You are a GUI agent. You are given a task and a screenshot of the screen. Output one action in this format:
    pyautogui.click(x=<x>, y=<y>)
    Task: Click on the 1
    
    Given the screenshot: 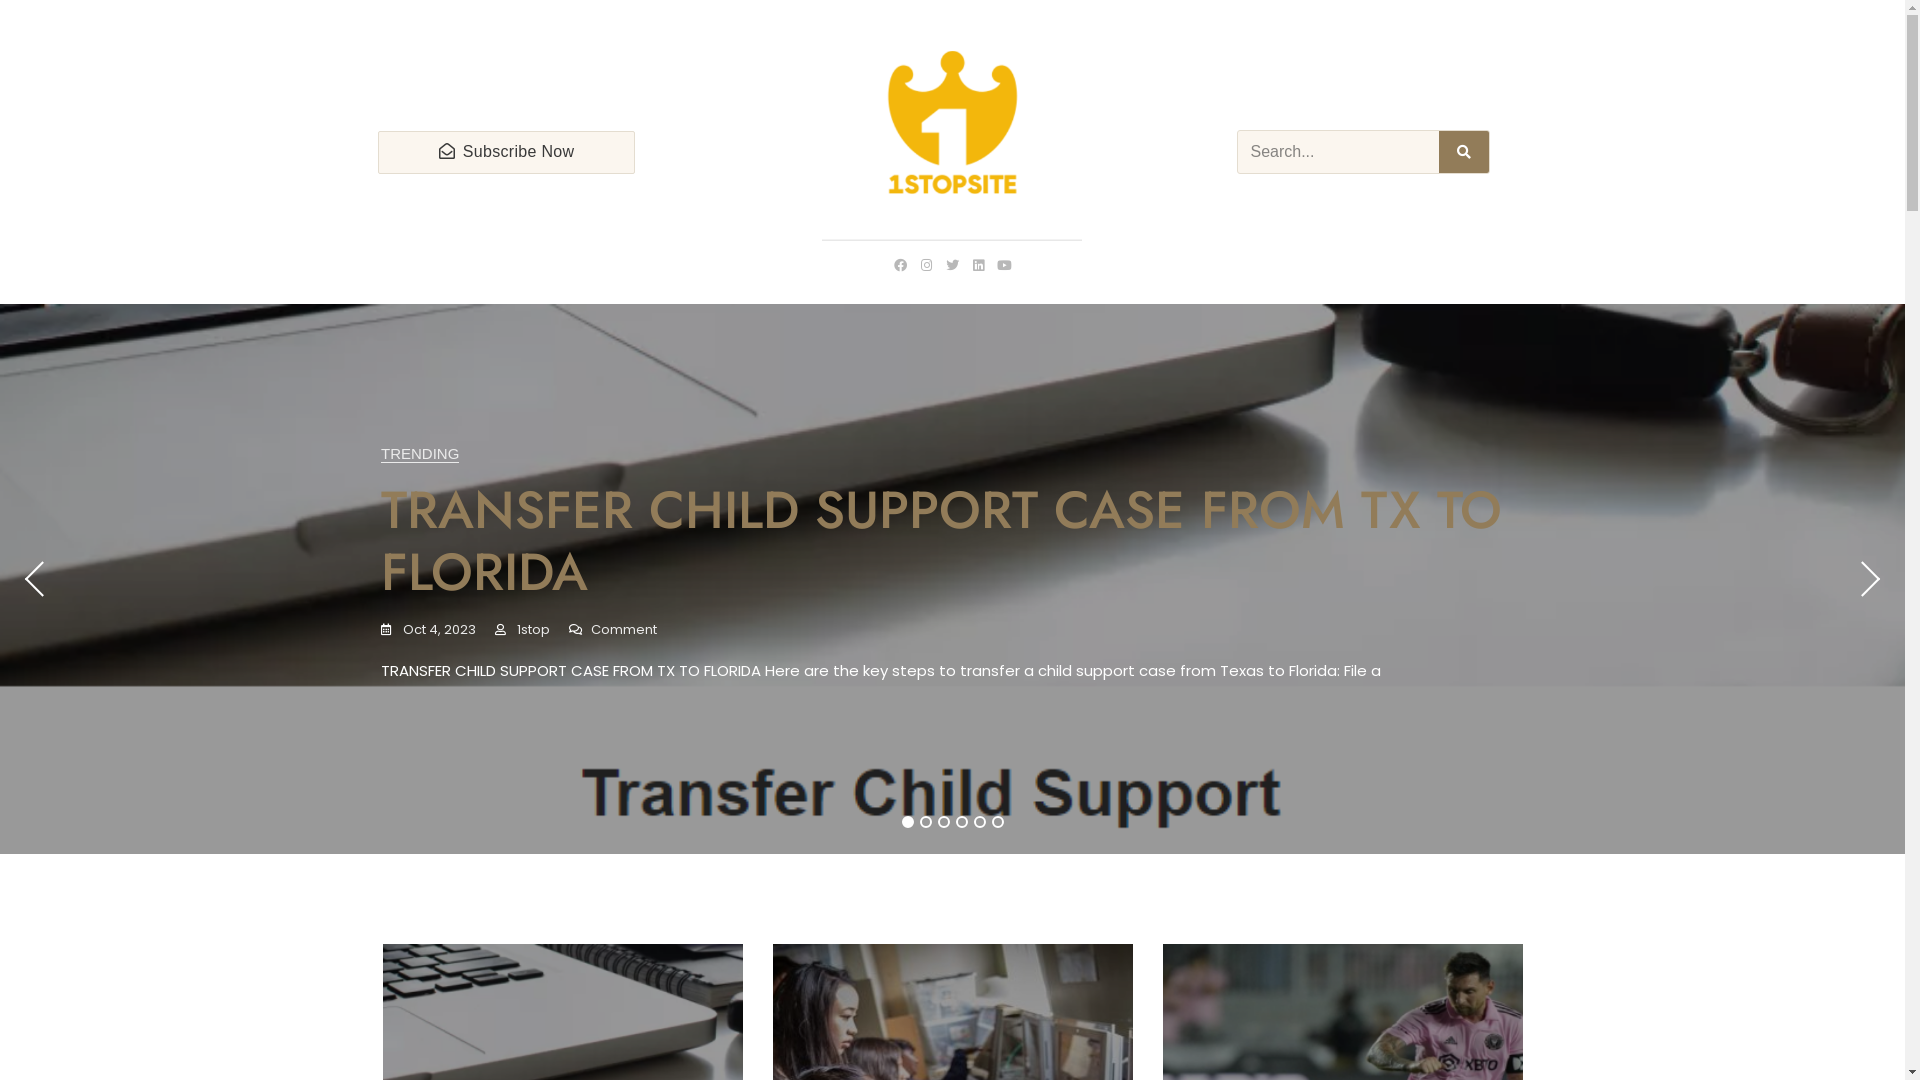 What is the action you would take?
    pyautogui.click(x=908, y=822)
    